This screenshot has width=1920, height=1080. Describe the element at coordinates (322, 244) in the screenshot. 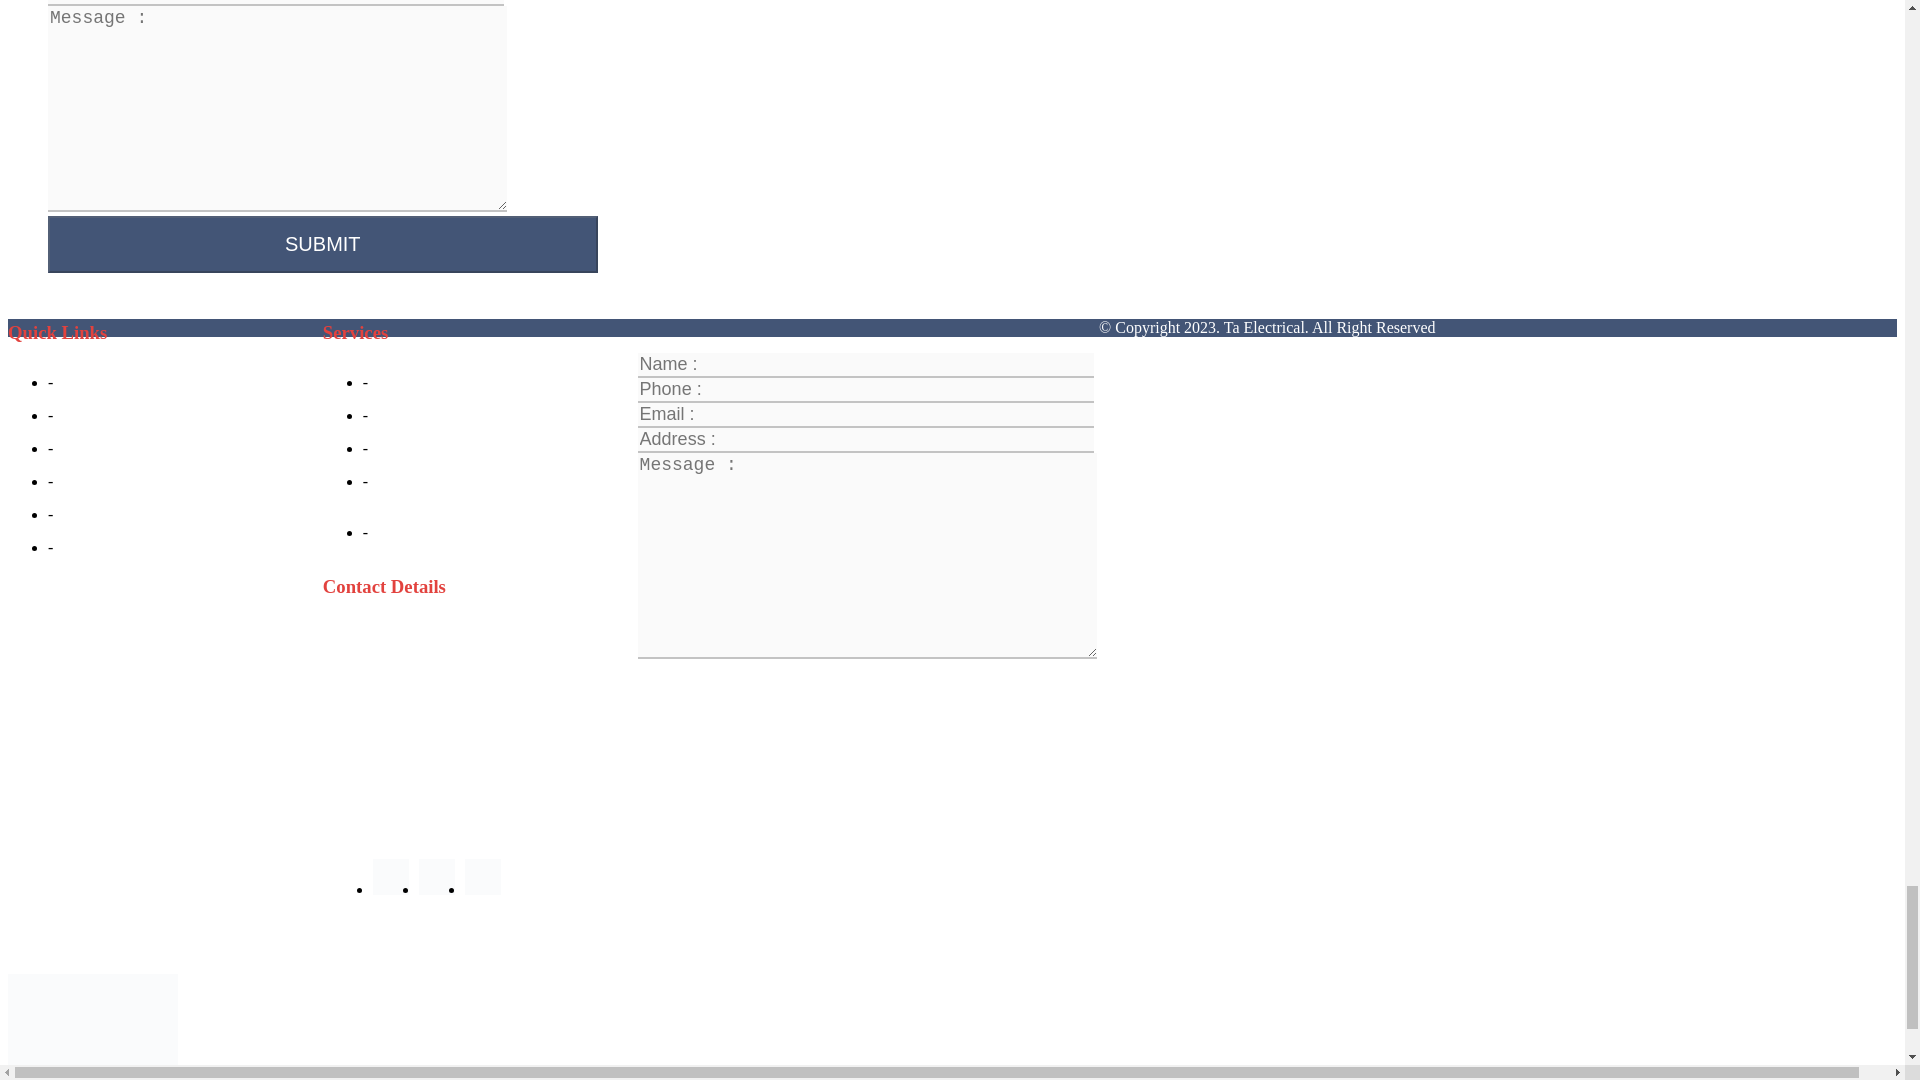

I see `SUBMIT` at that location.